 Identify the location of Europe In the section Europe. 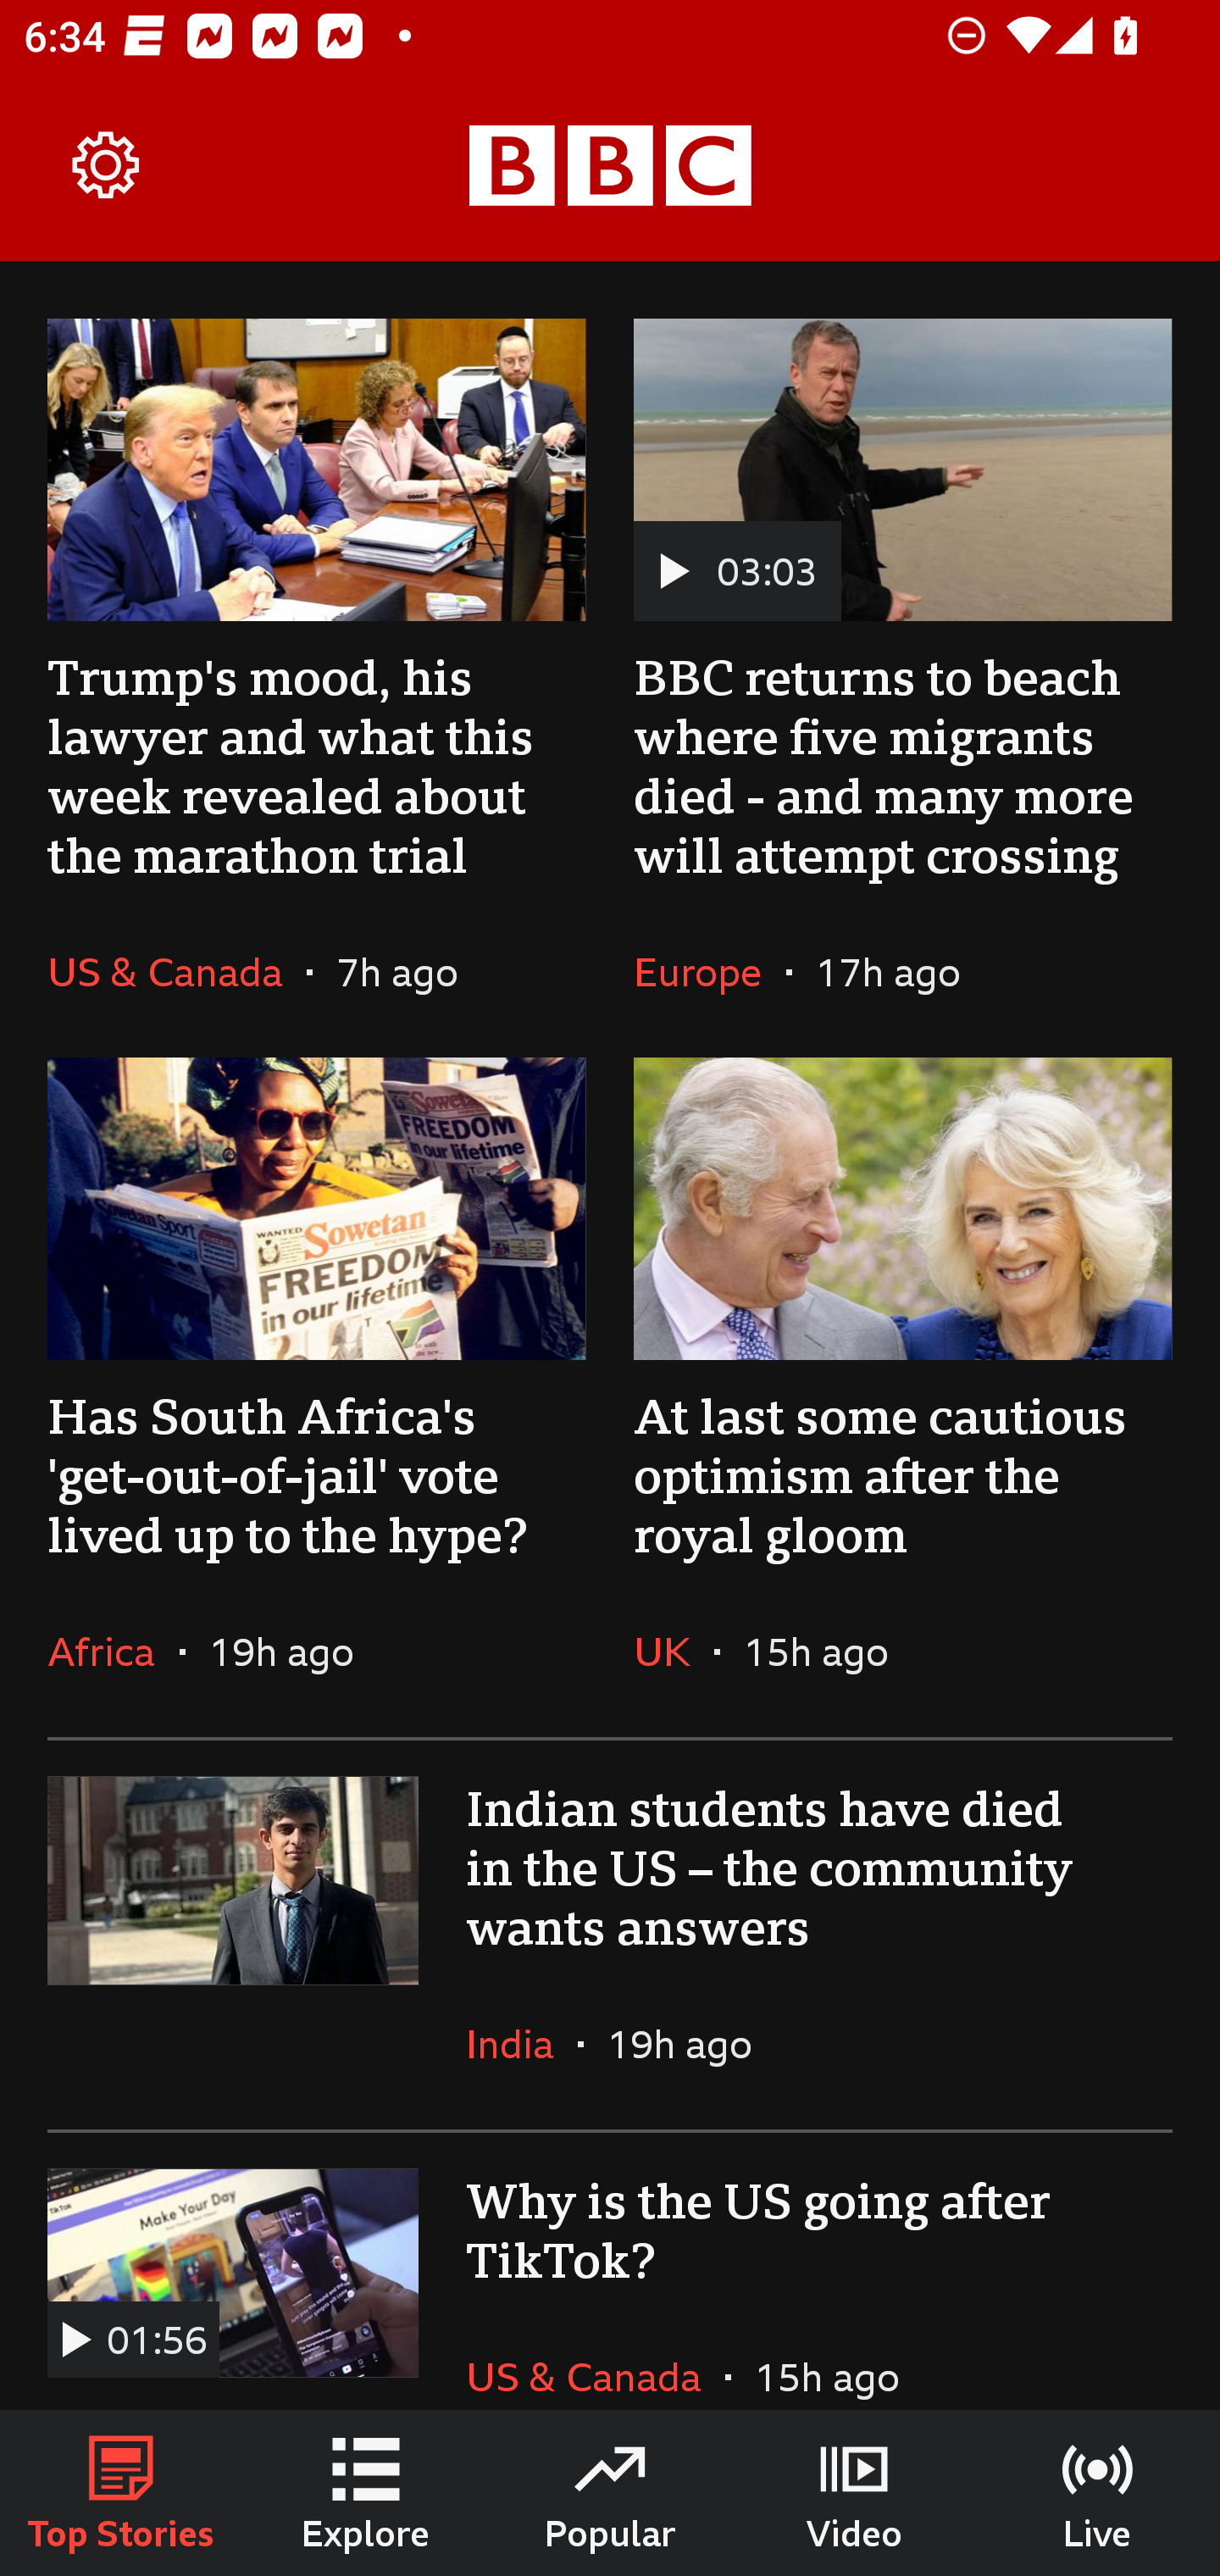
(709, 972).